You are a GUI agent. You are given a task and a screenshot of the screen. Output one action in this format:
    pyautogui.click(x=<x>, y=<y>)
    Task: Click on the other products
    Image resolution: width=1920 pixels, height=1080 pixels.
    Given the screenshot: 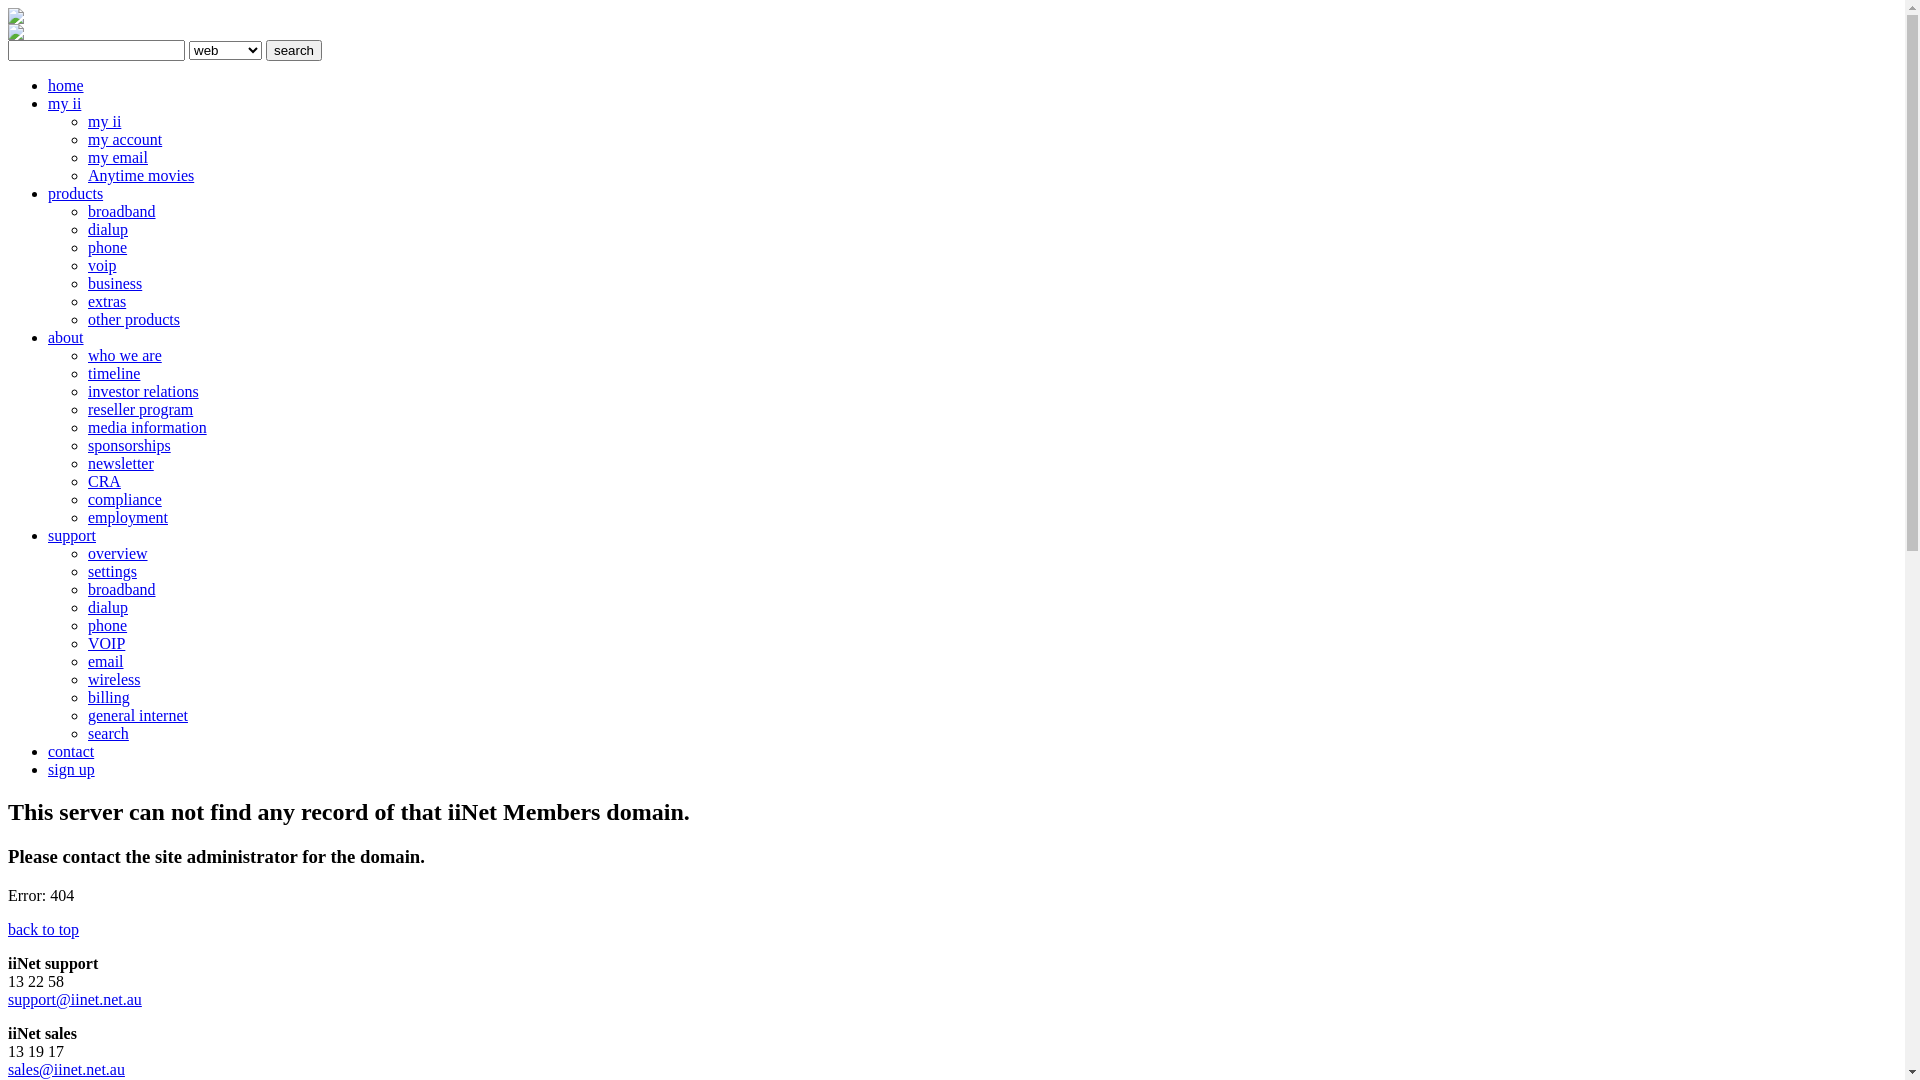 What is the action you would take?
    pyautogui.click(x=134, y=320)
    